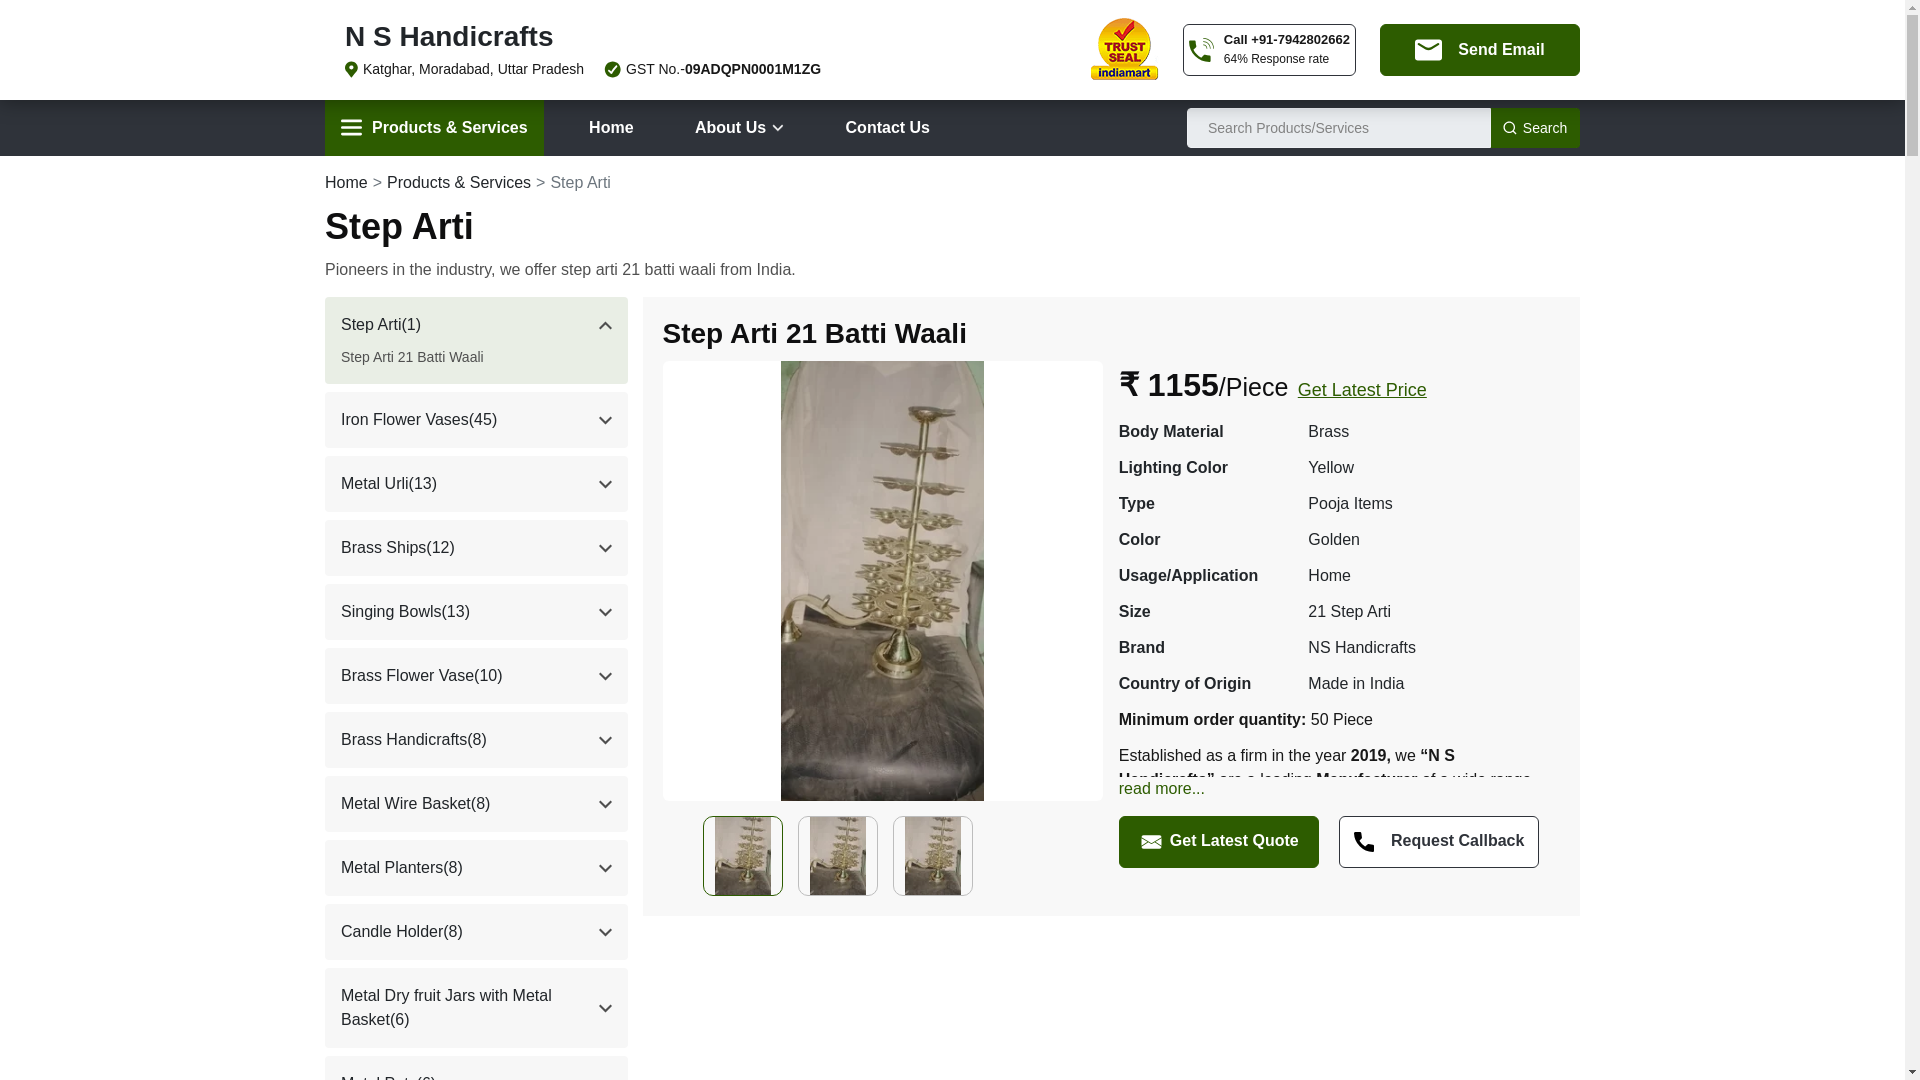  What do you see at coordinates (740, 128) in the screenshot?
I see `About Us` at bounding box center [740, 128].